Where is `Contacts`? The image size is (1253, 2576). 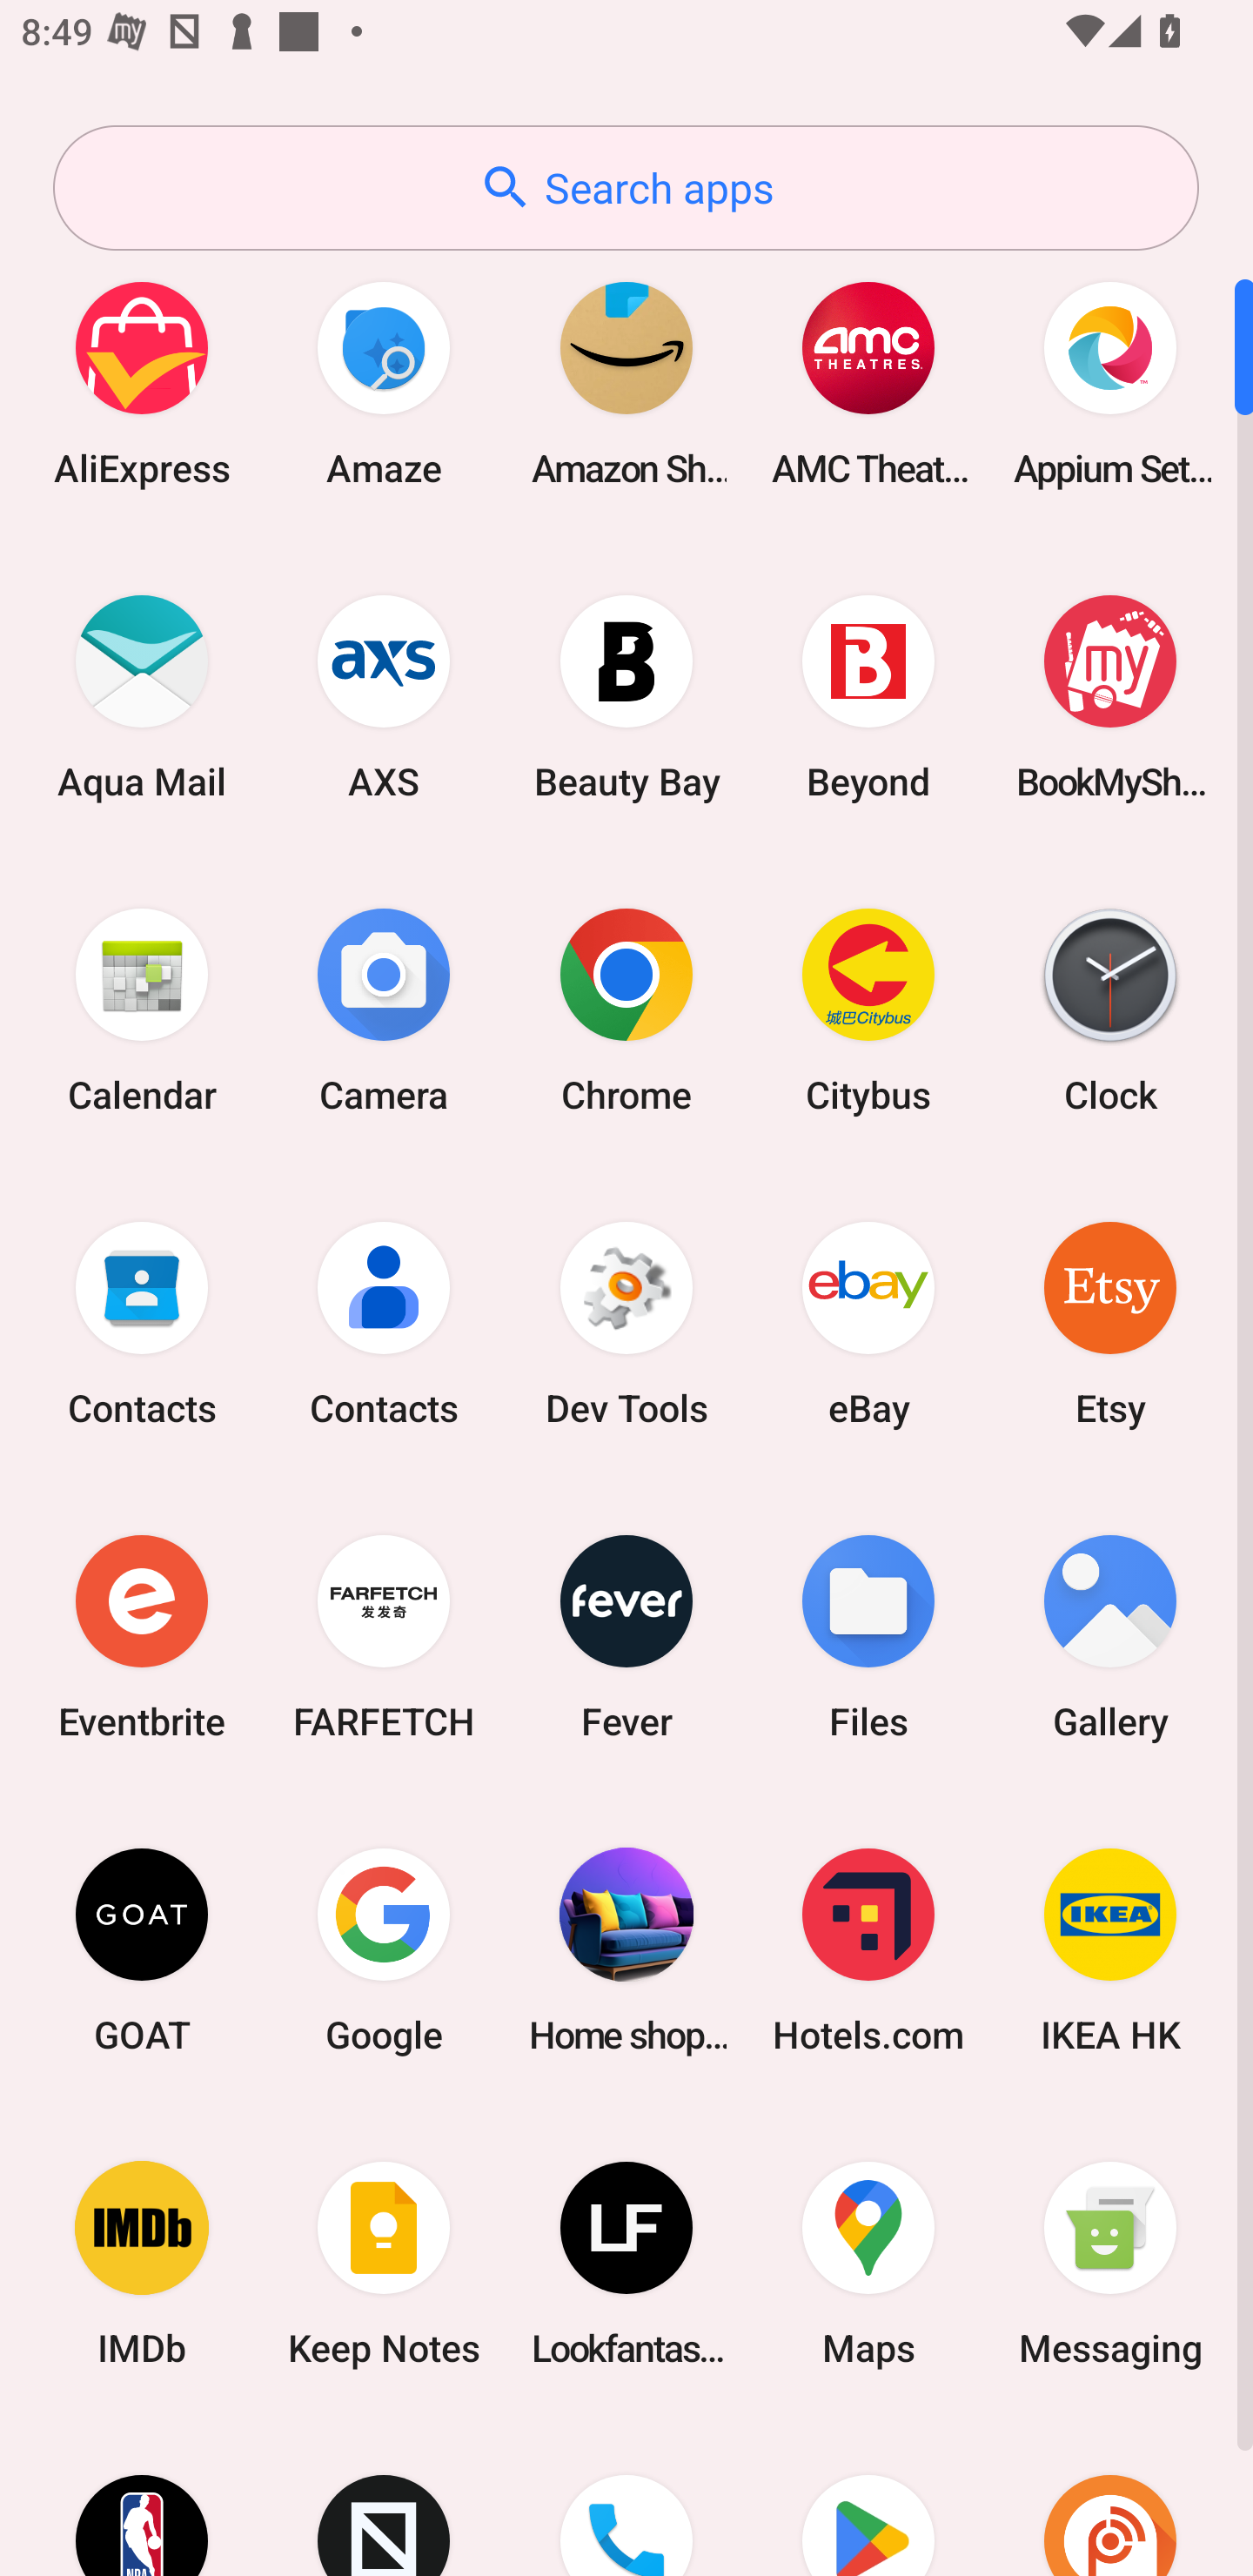 Contacts is located at coordinates (142, 1323).